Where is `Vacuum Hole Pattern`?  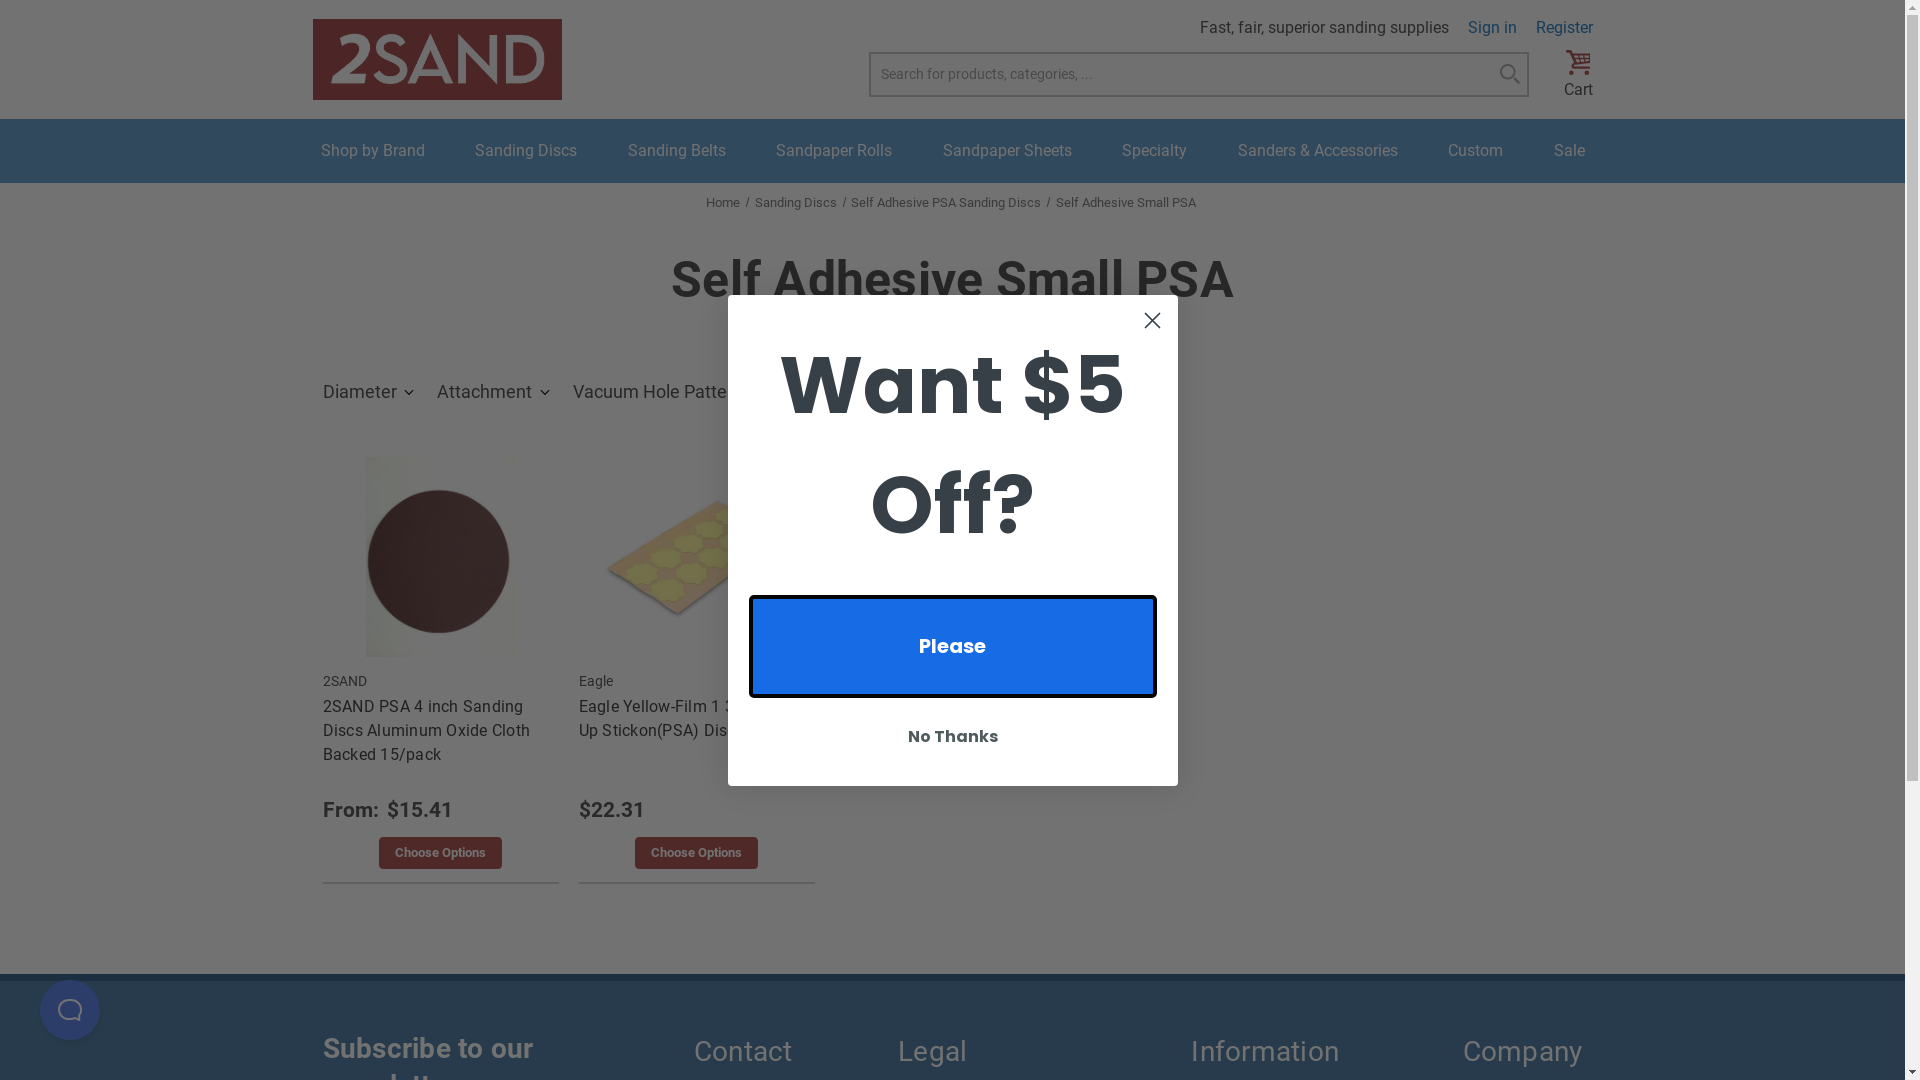
Vacuum Hole Pattern is located at coordinates (668, 392).